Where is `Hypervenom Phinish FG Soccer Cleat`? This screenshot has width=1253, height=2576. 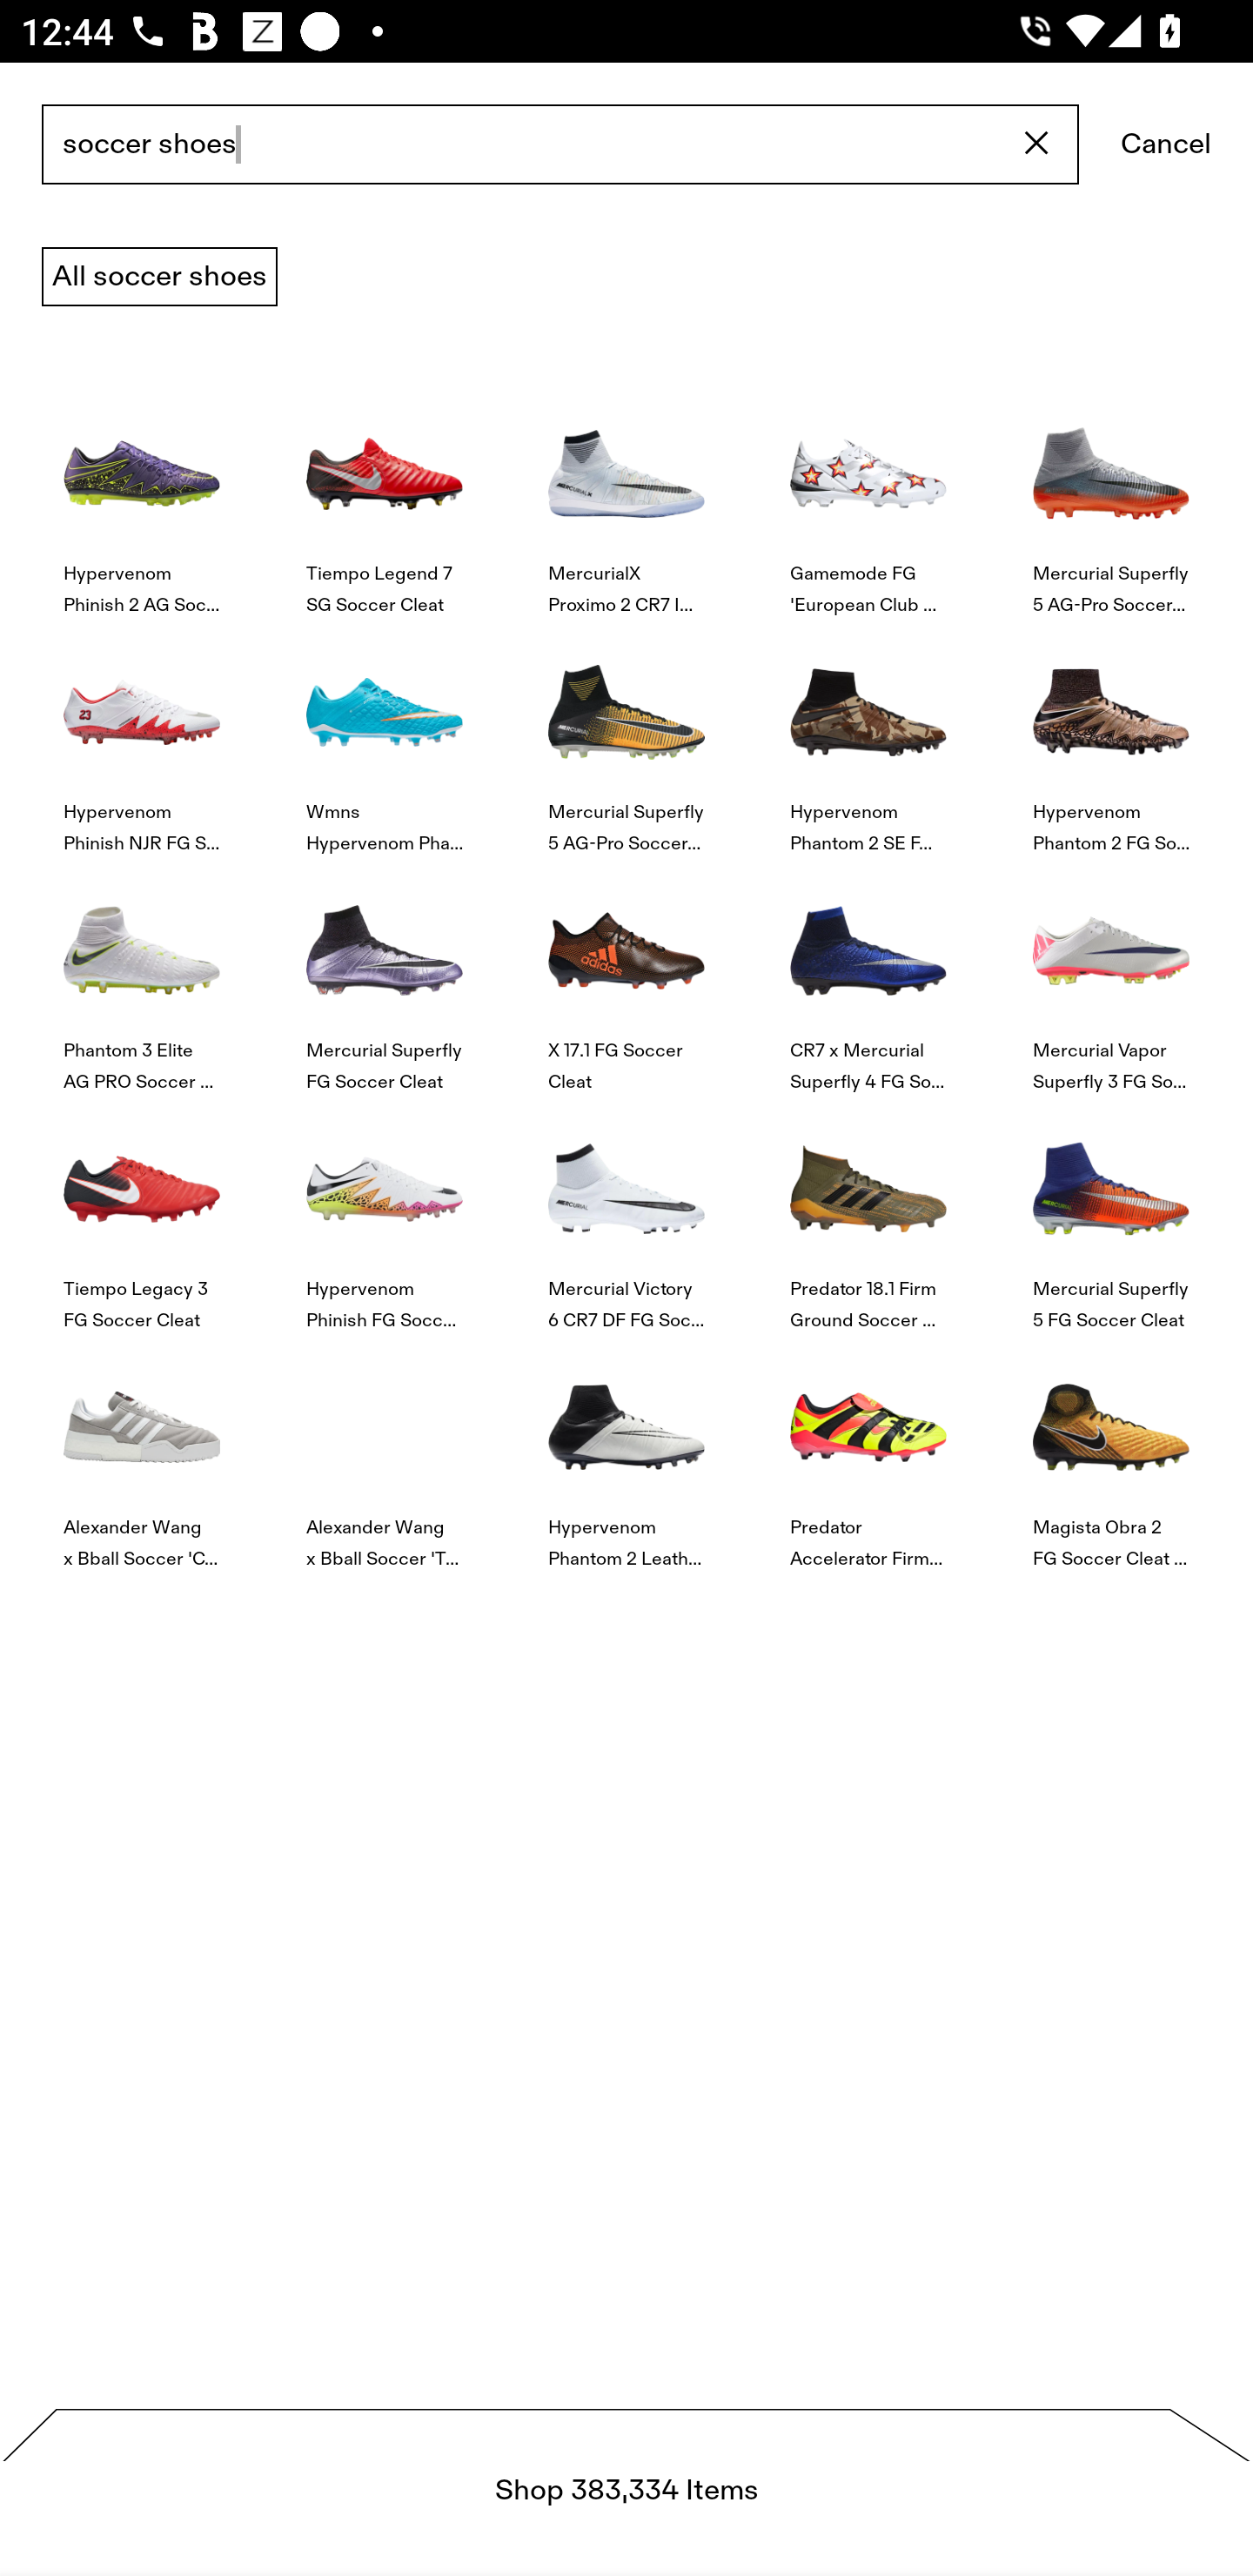
Hypervenom Phinish FG Soccer Cleat is located at coordinates (384, 1215).